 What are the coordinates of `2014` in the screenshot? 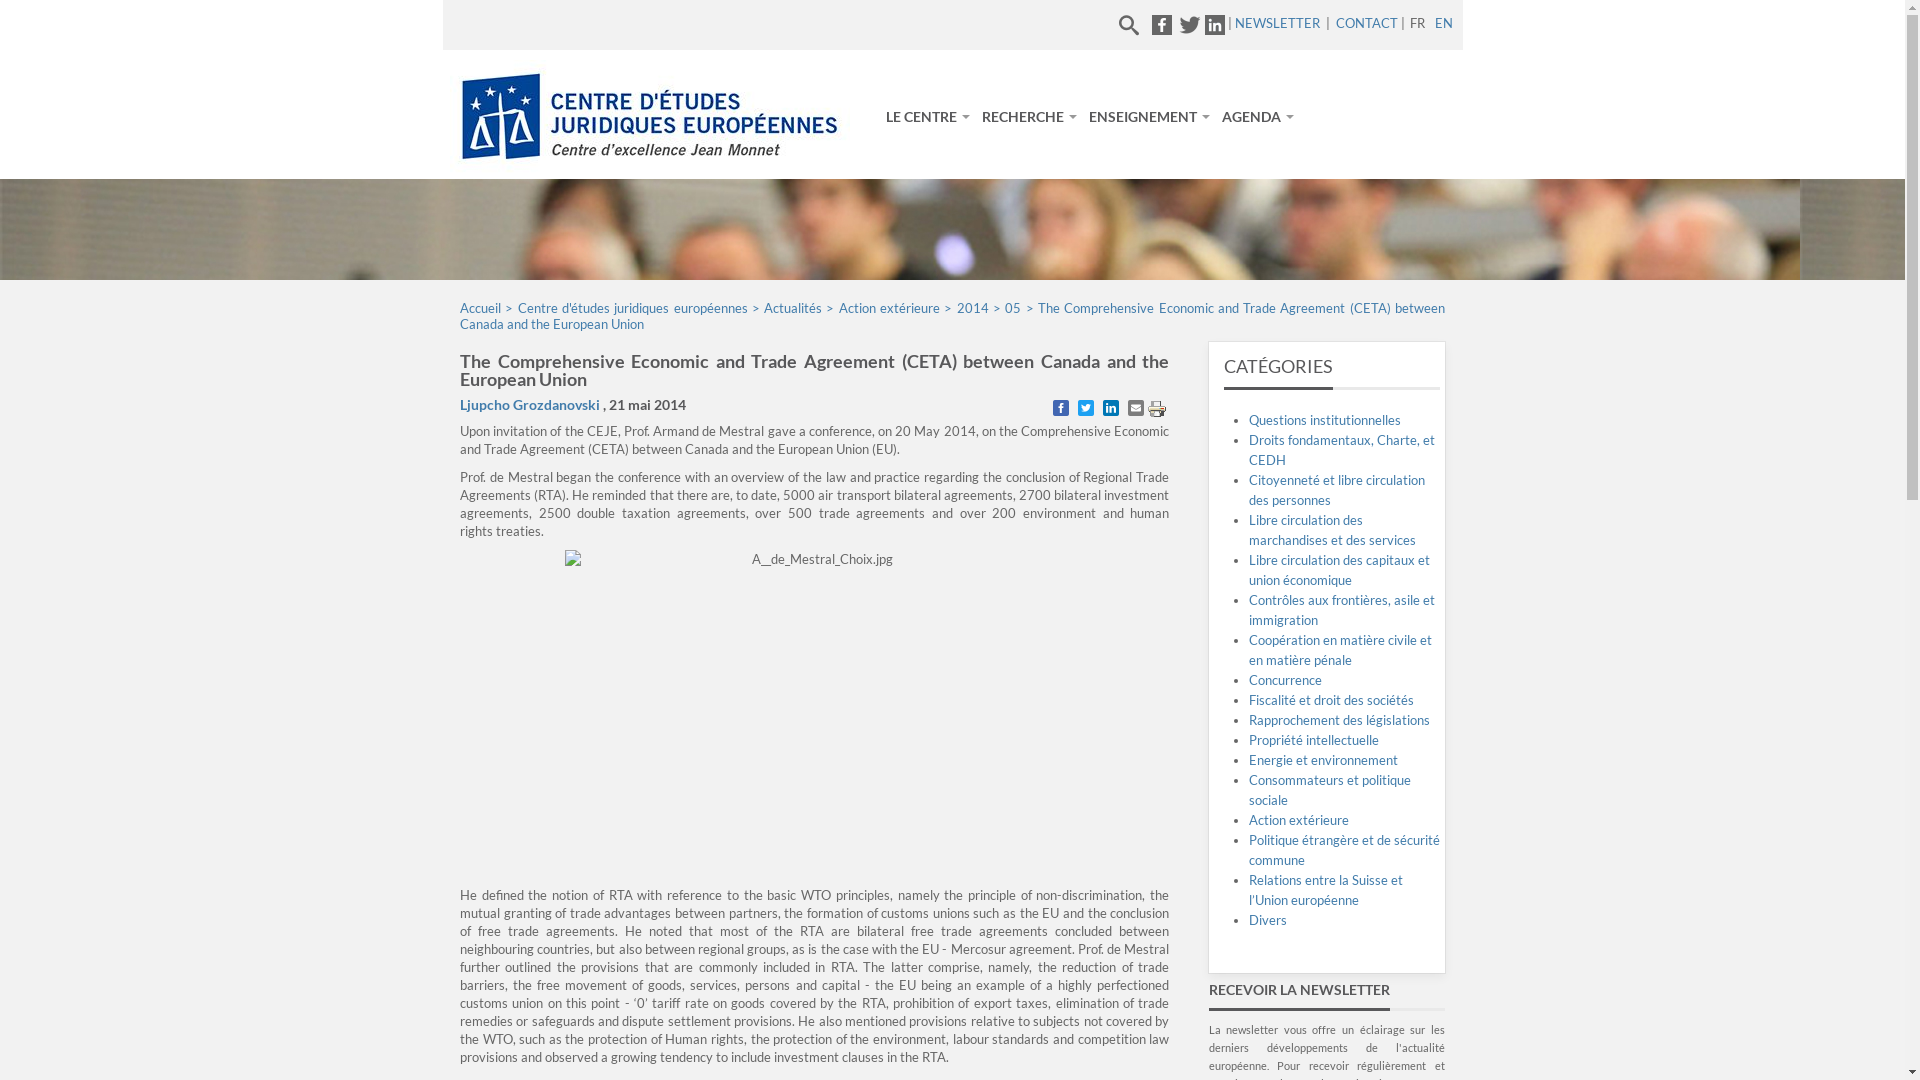 It's located at (973, 308).